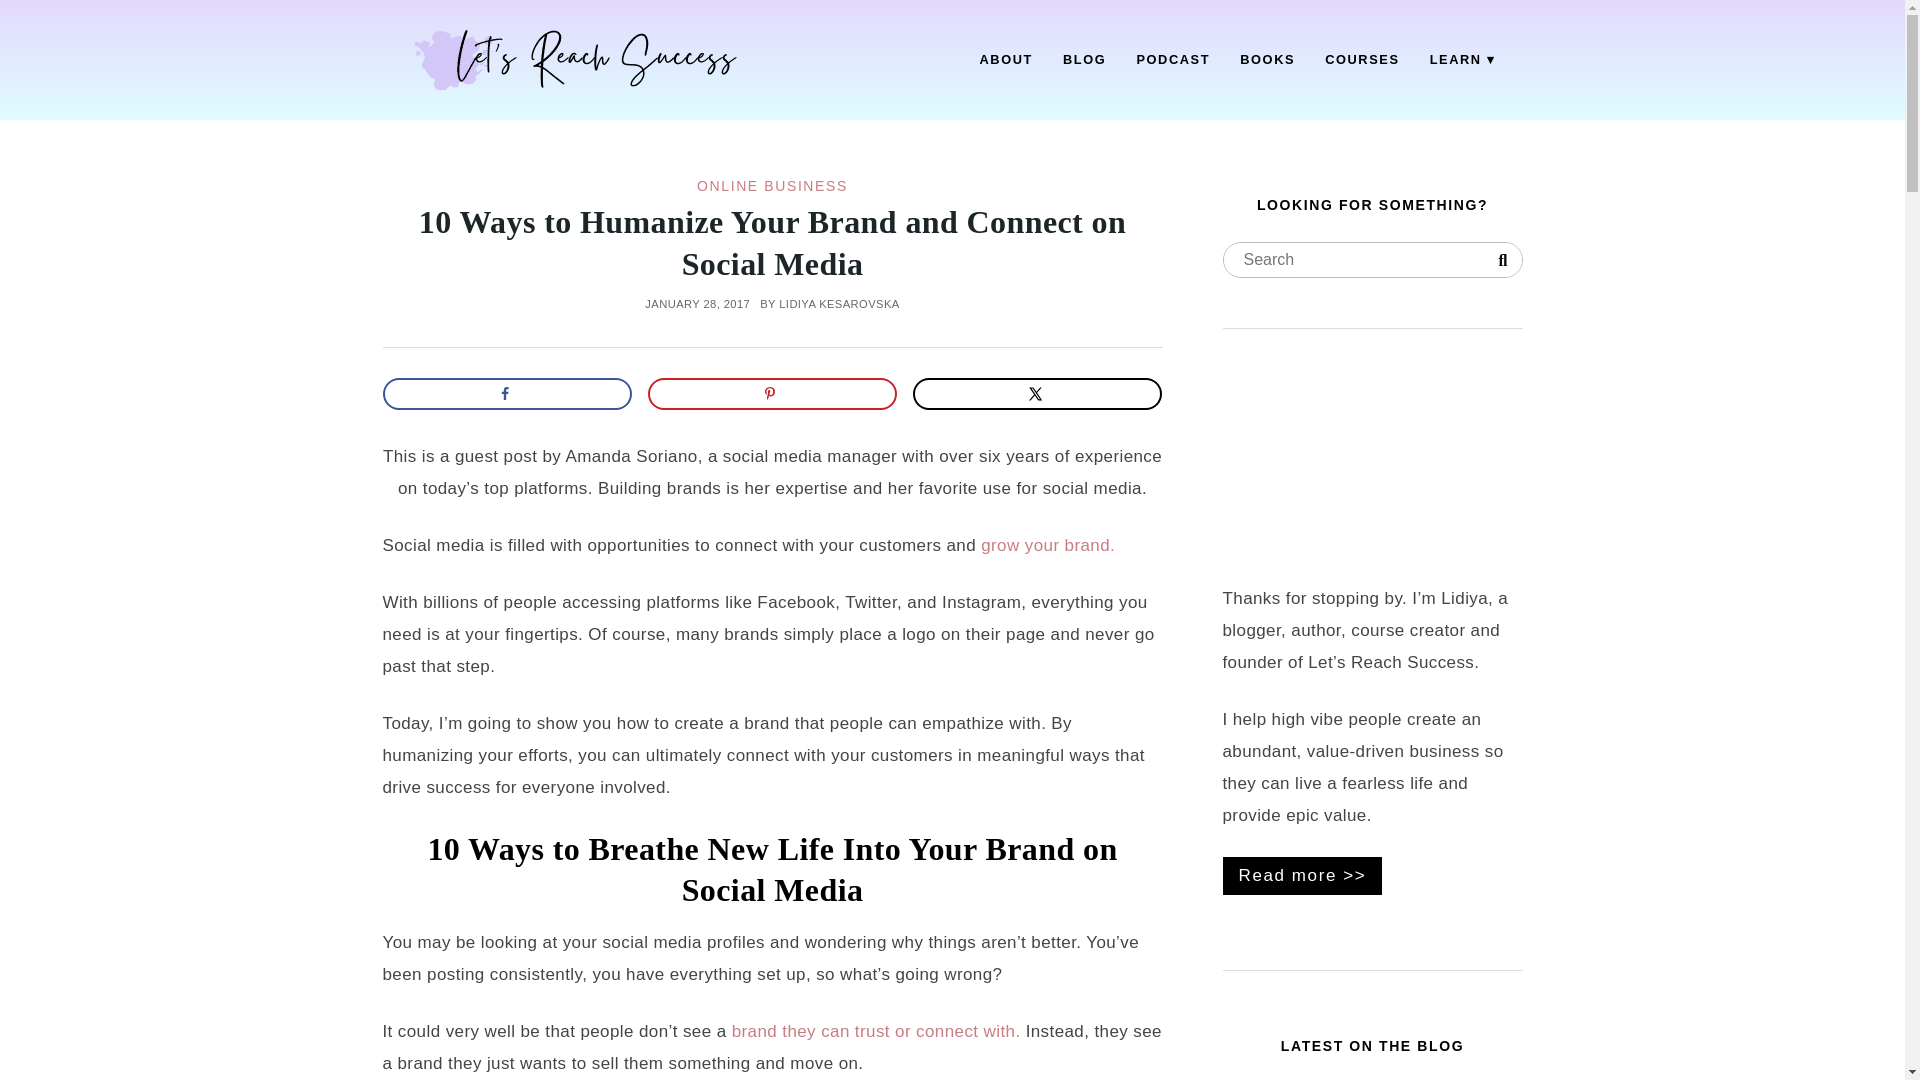 The width and height of the screenshot is (1920, 1080). What do you see at coordinates (1266, 60) in the screenshot?
I see `BOOKS` at bounding box center [1266, 60].